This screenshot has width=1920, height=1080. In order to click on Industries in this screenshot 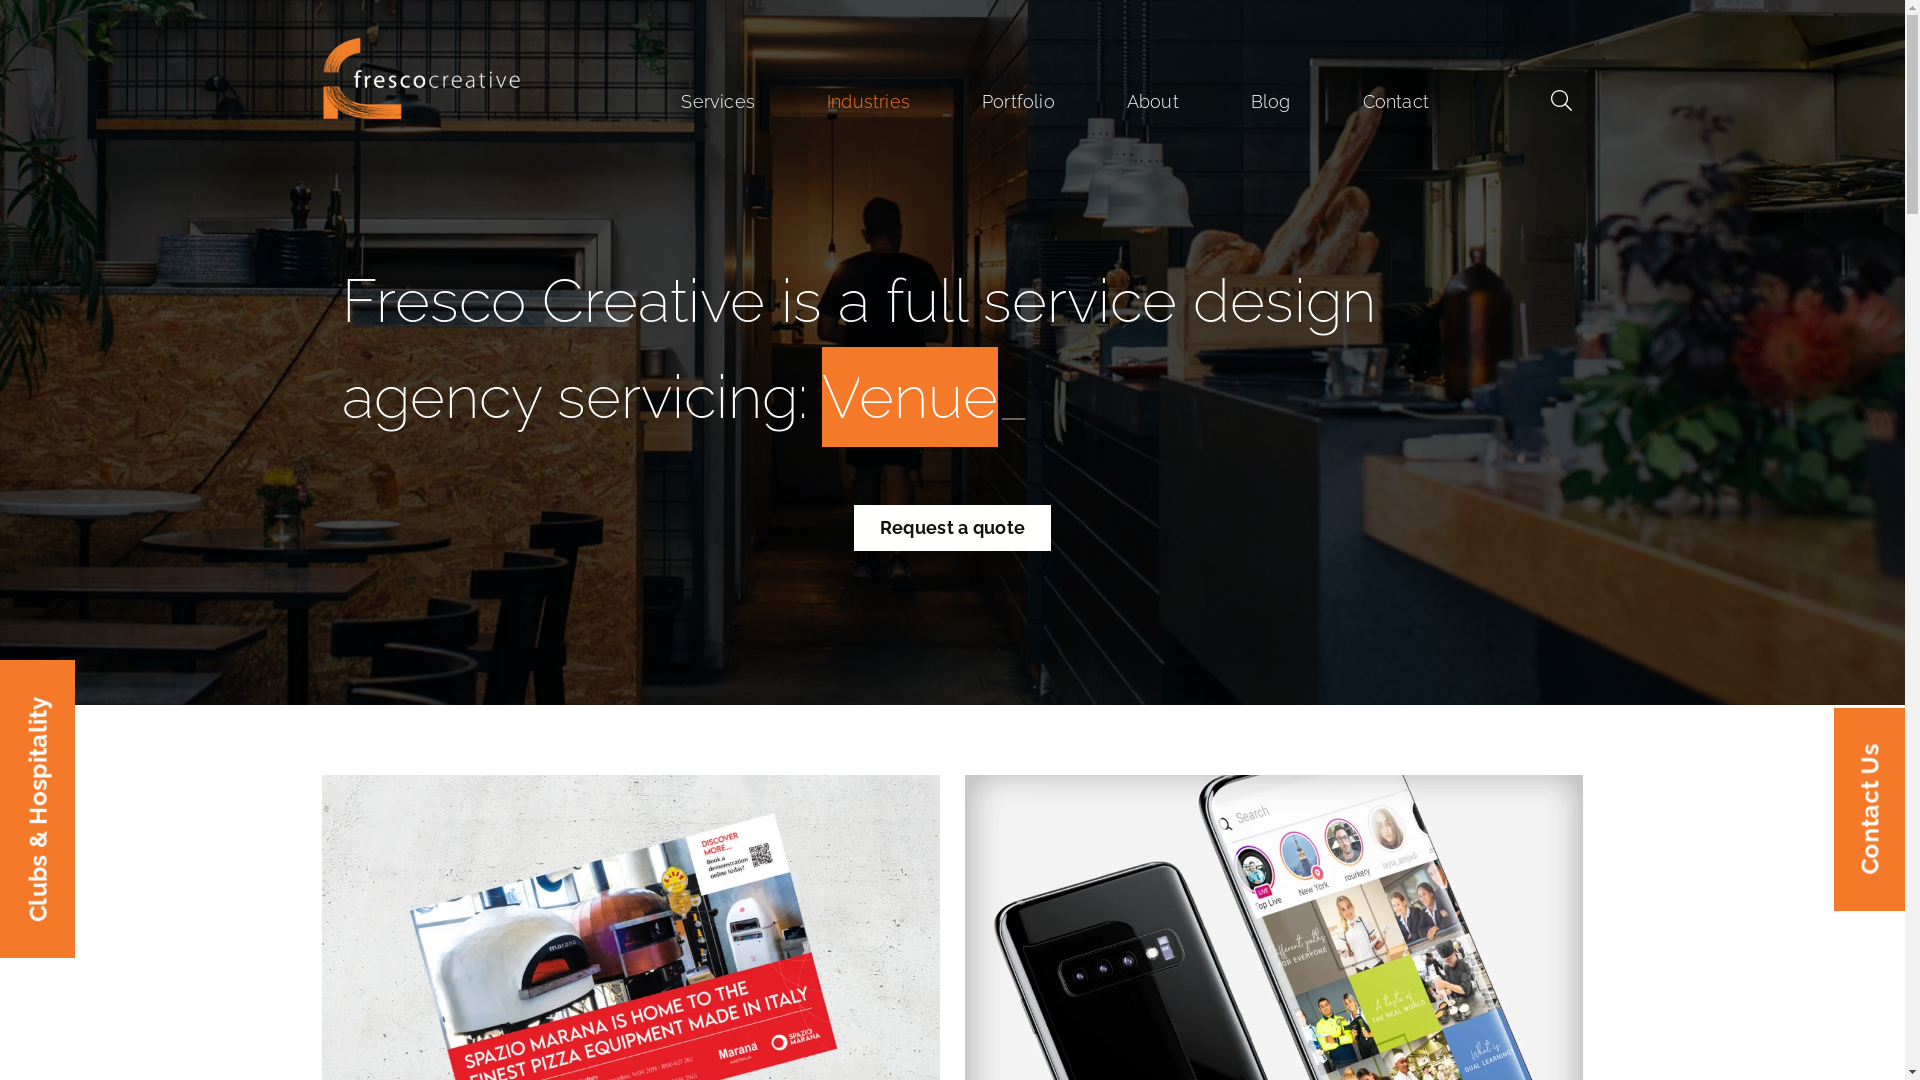, I will do `click(868, 102)`.